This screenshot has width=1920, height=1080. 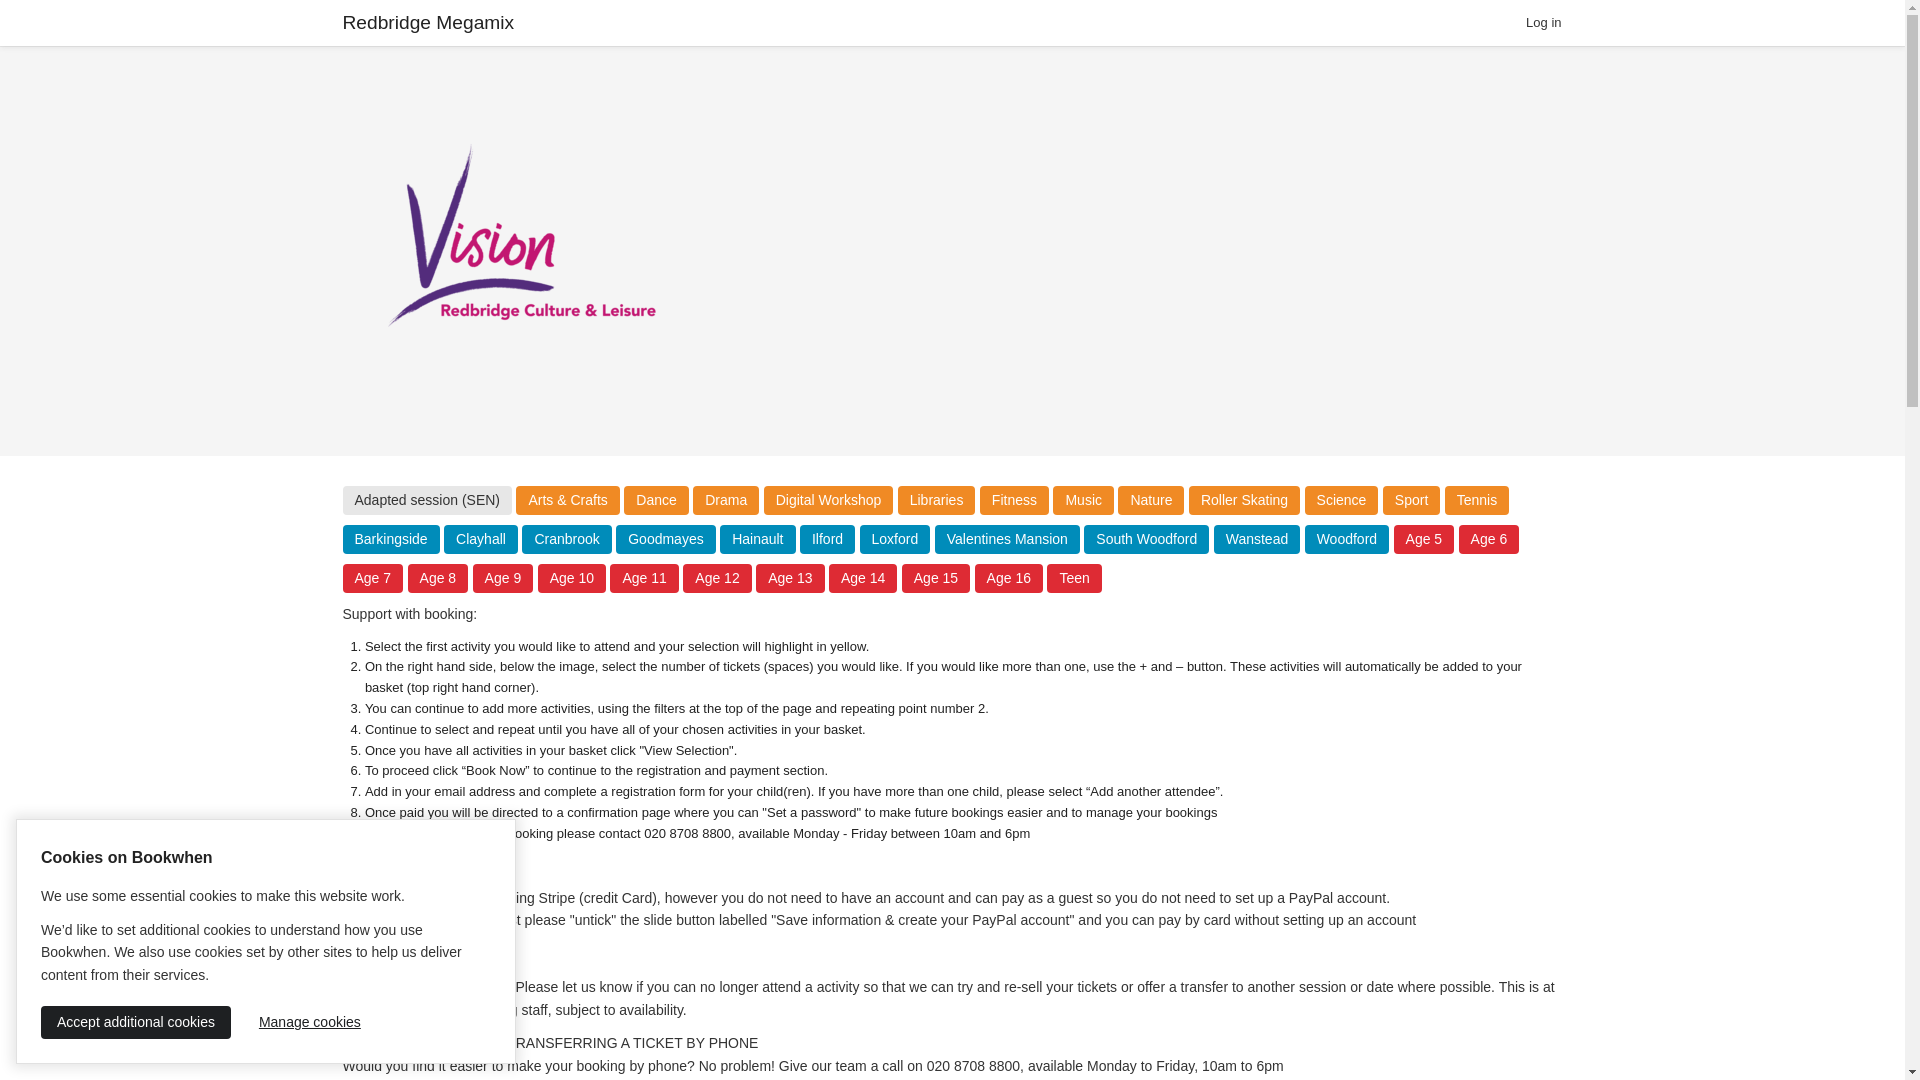 I want to click on South Woodford, so click(x=1146, y=539).